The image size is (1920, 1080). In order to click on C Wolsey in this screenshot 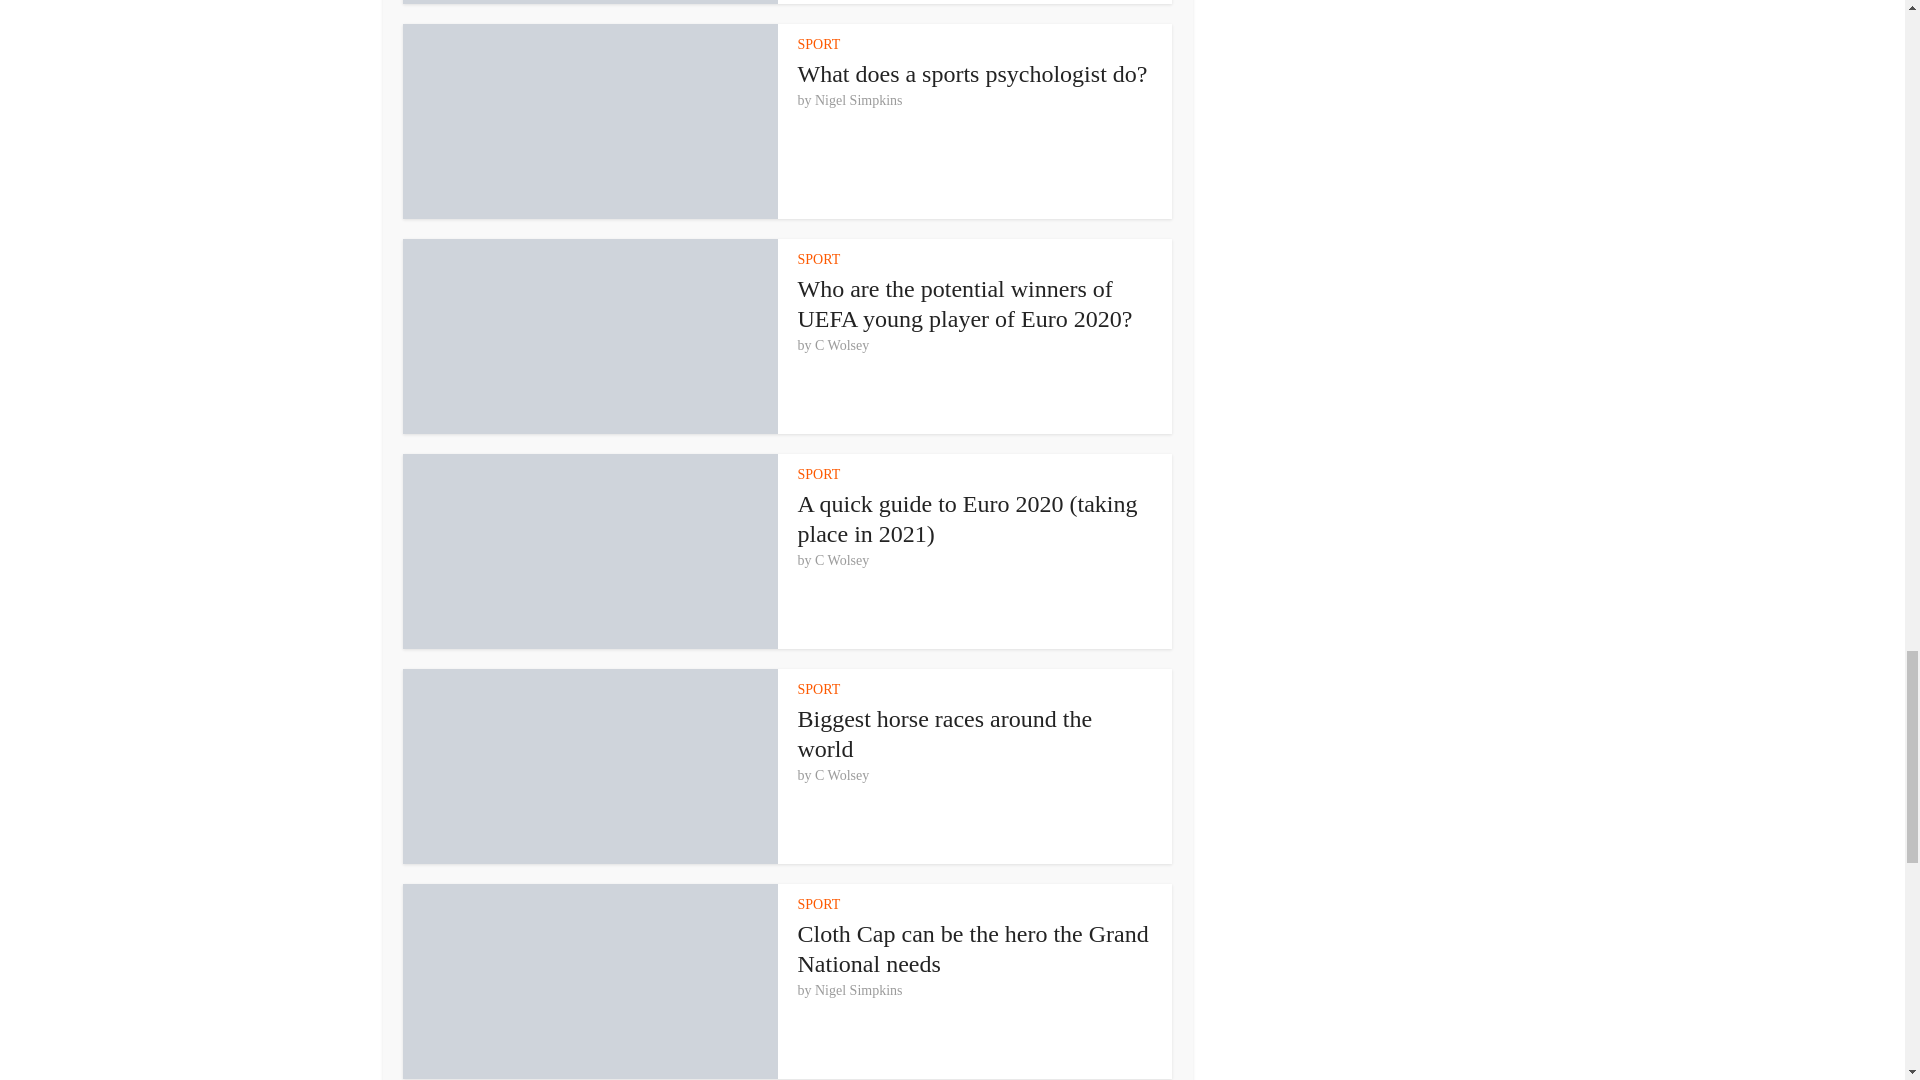, I will do `click(842, 346)`.